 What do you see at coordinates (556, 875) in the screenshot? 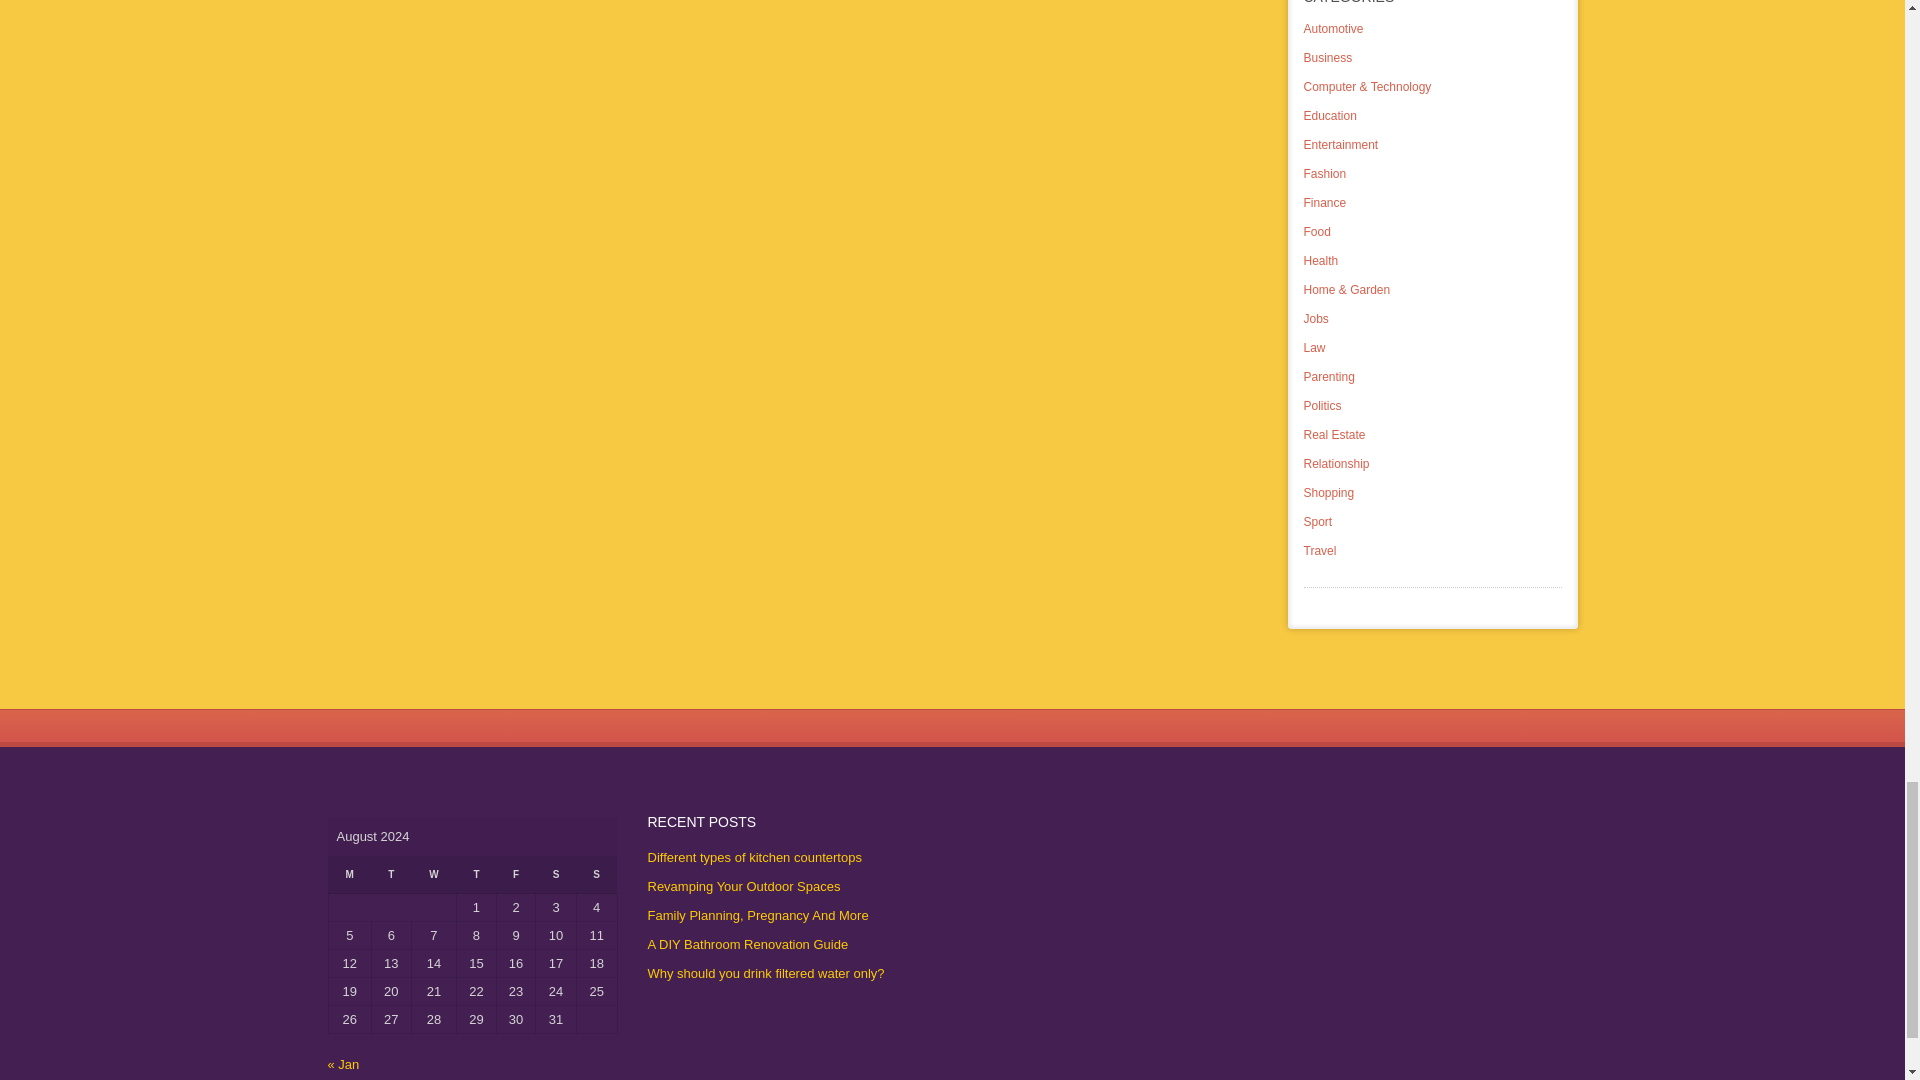
I see `Saturday` at bounding box center [556, 875].